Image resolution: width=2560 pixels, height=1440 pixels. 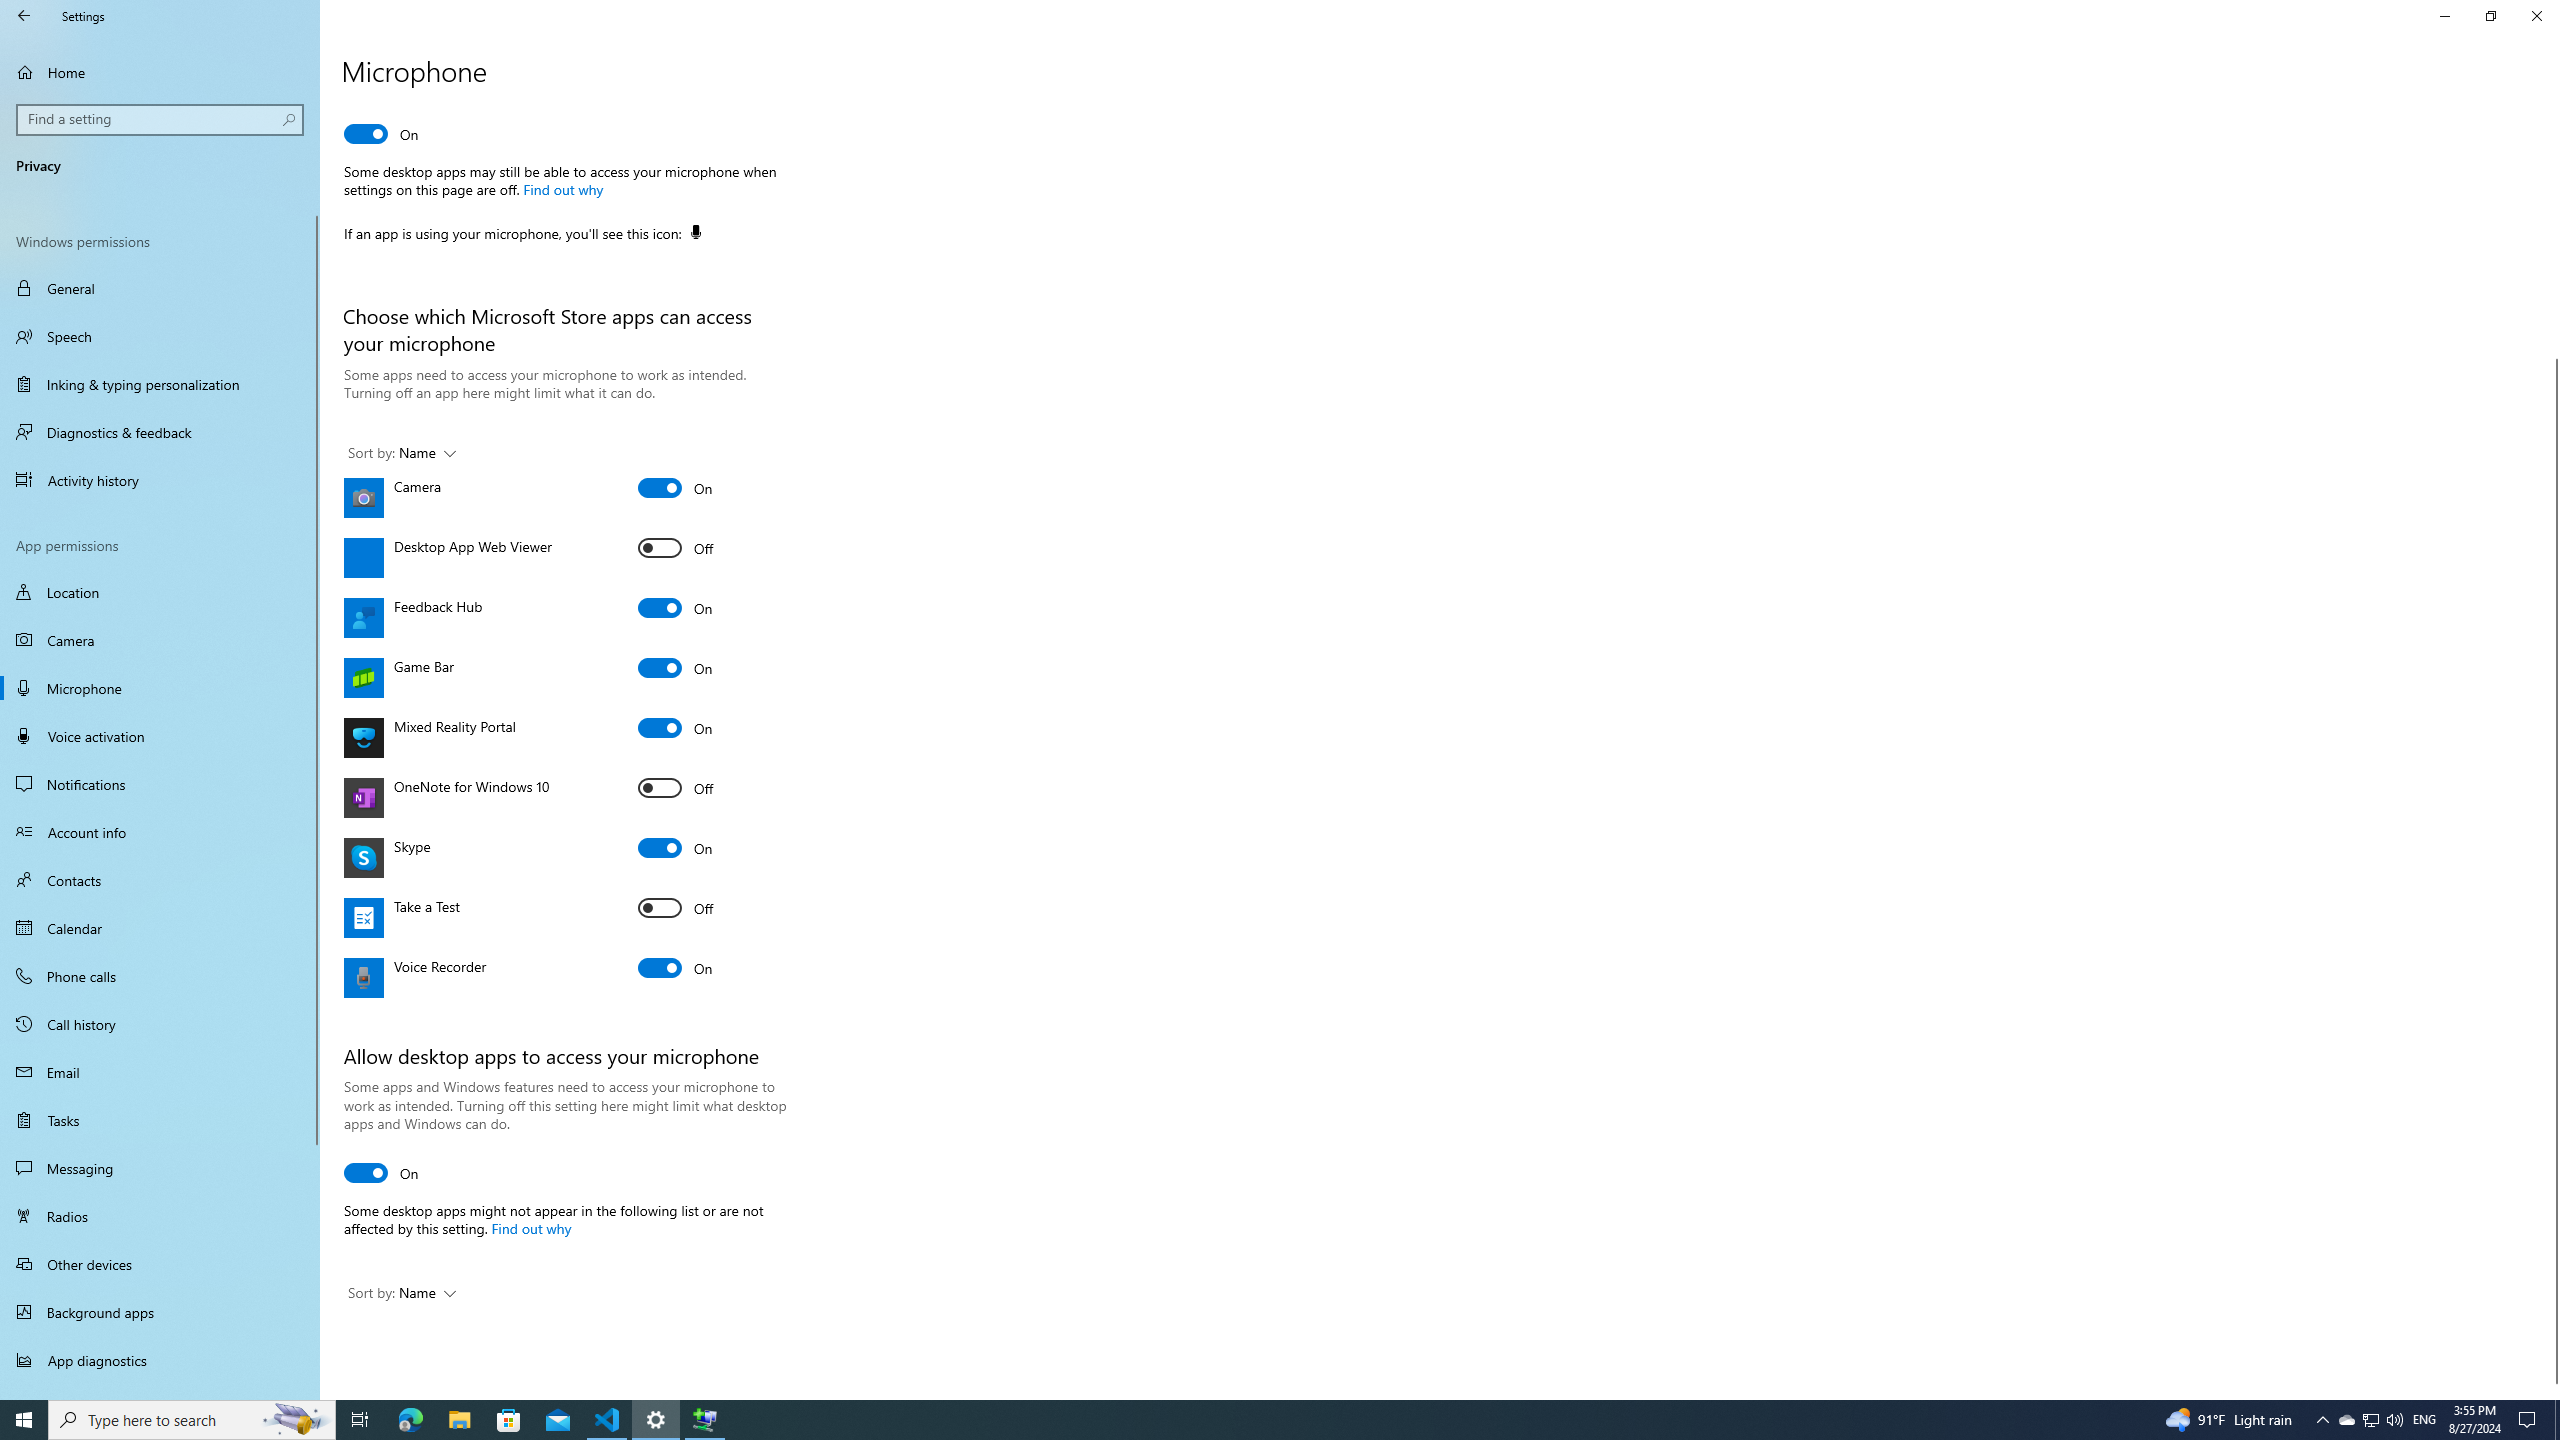 What do you see at coordinates (160, 1072) in the screenshot?
I see `Email` at bounding box center [160, 1072].